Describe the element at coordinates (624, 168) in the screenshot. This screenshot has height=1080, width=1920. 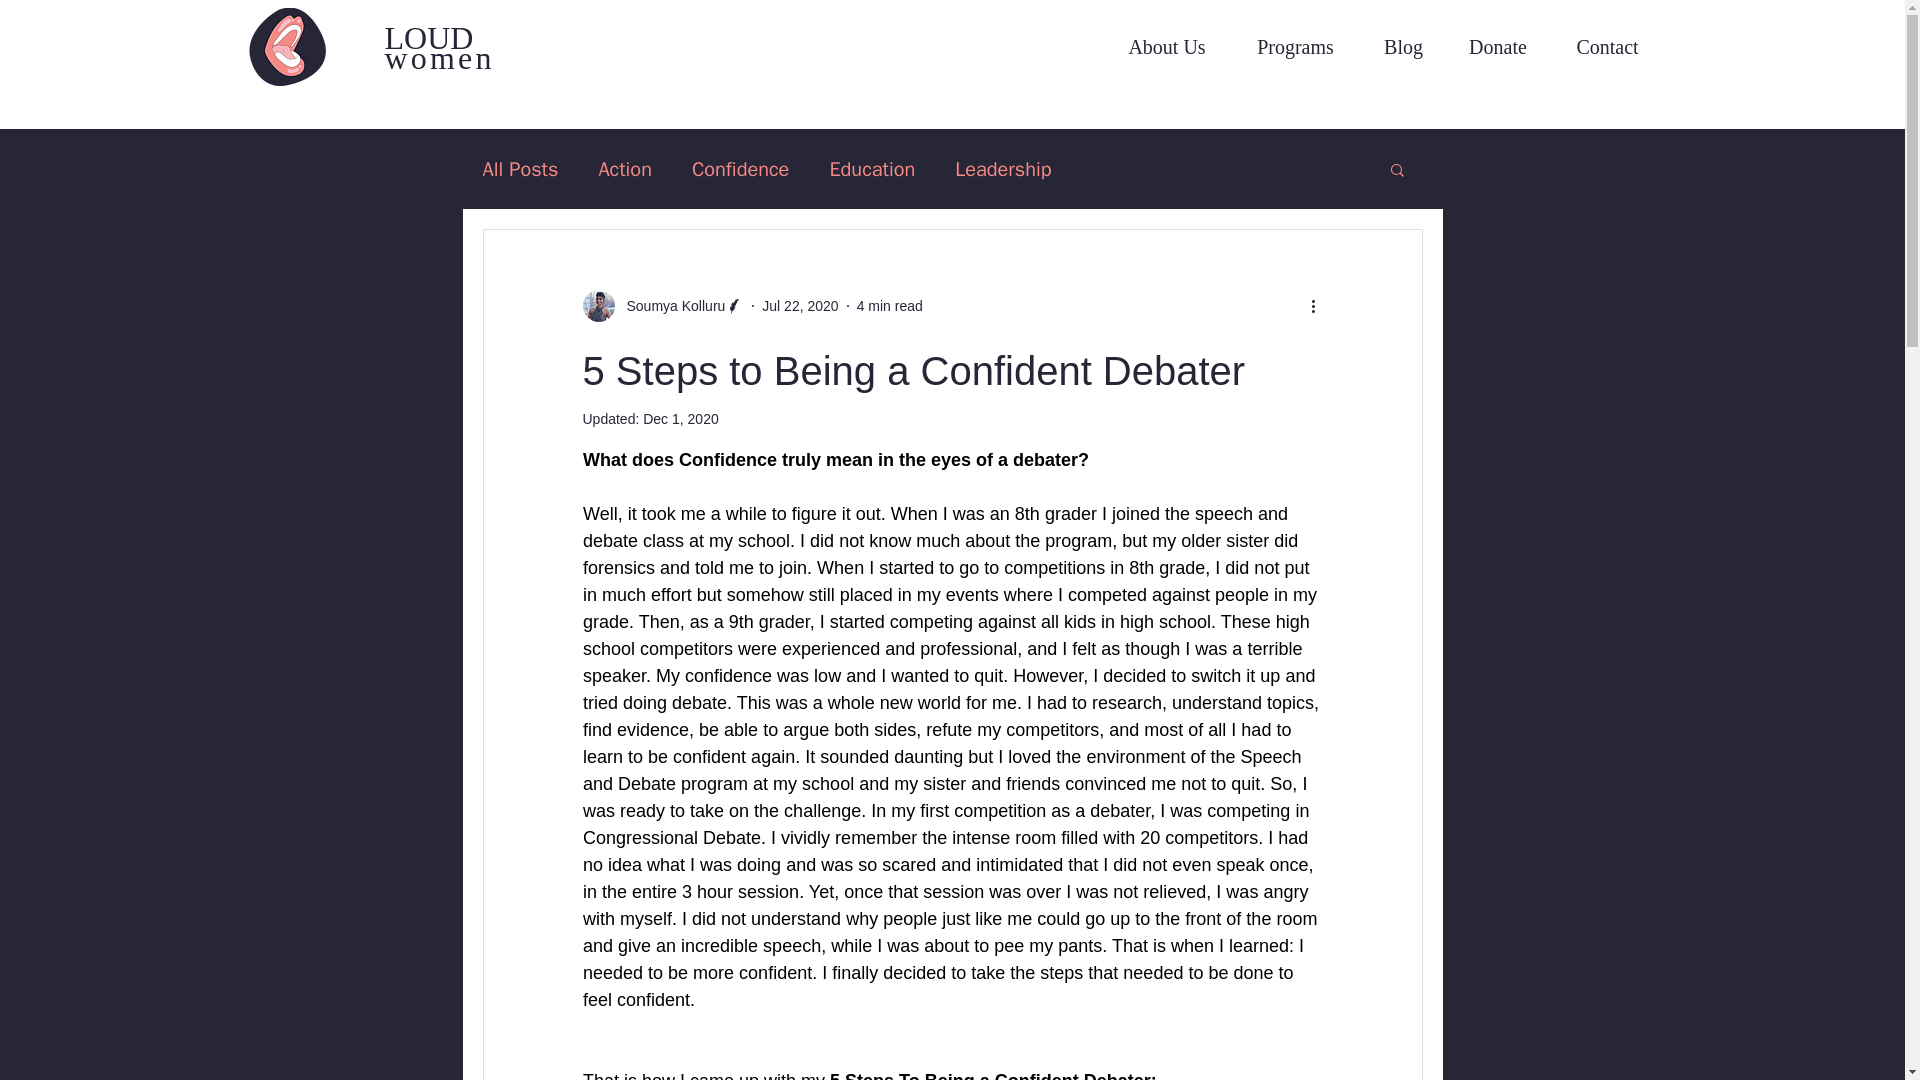
I see `Action` at that location.